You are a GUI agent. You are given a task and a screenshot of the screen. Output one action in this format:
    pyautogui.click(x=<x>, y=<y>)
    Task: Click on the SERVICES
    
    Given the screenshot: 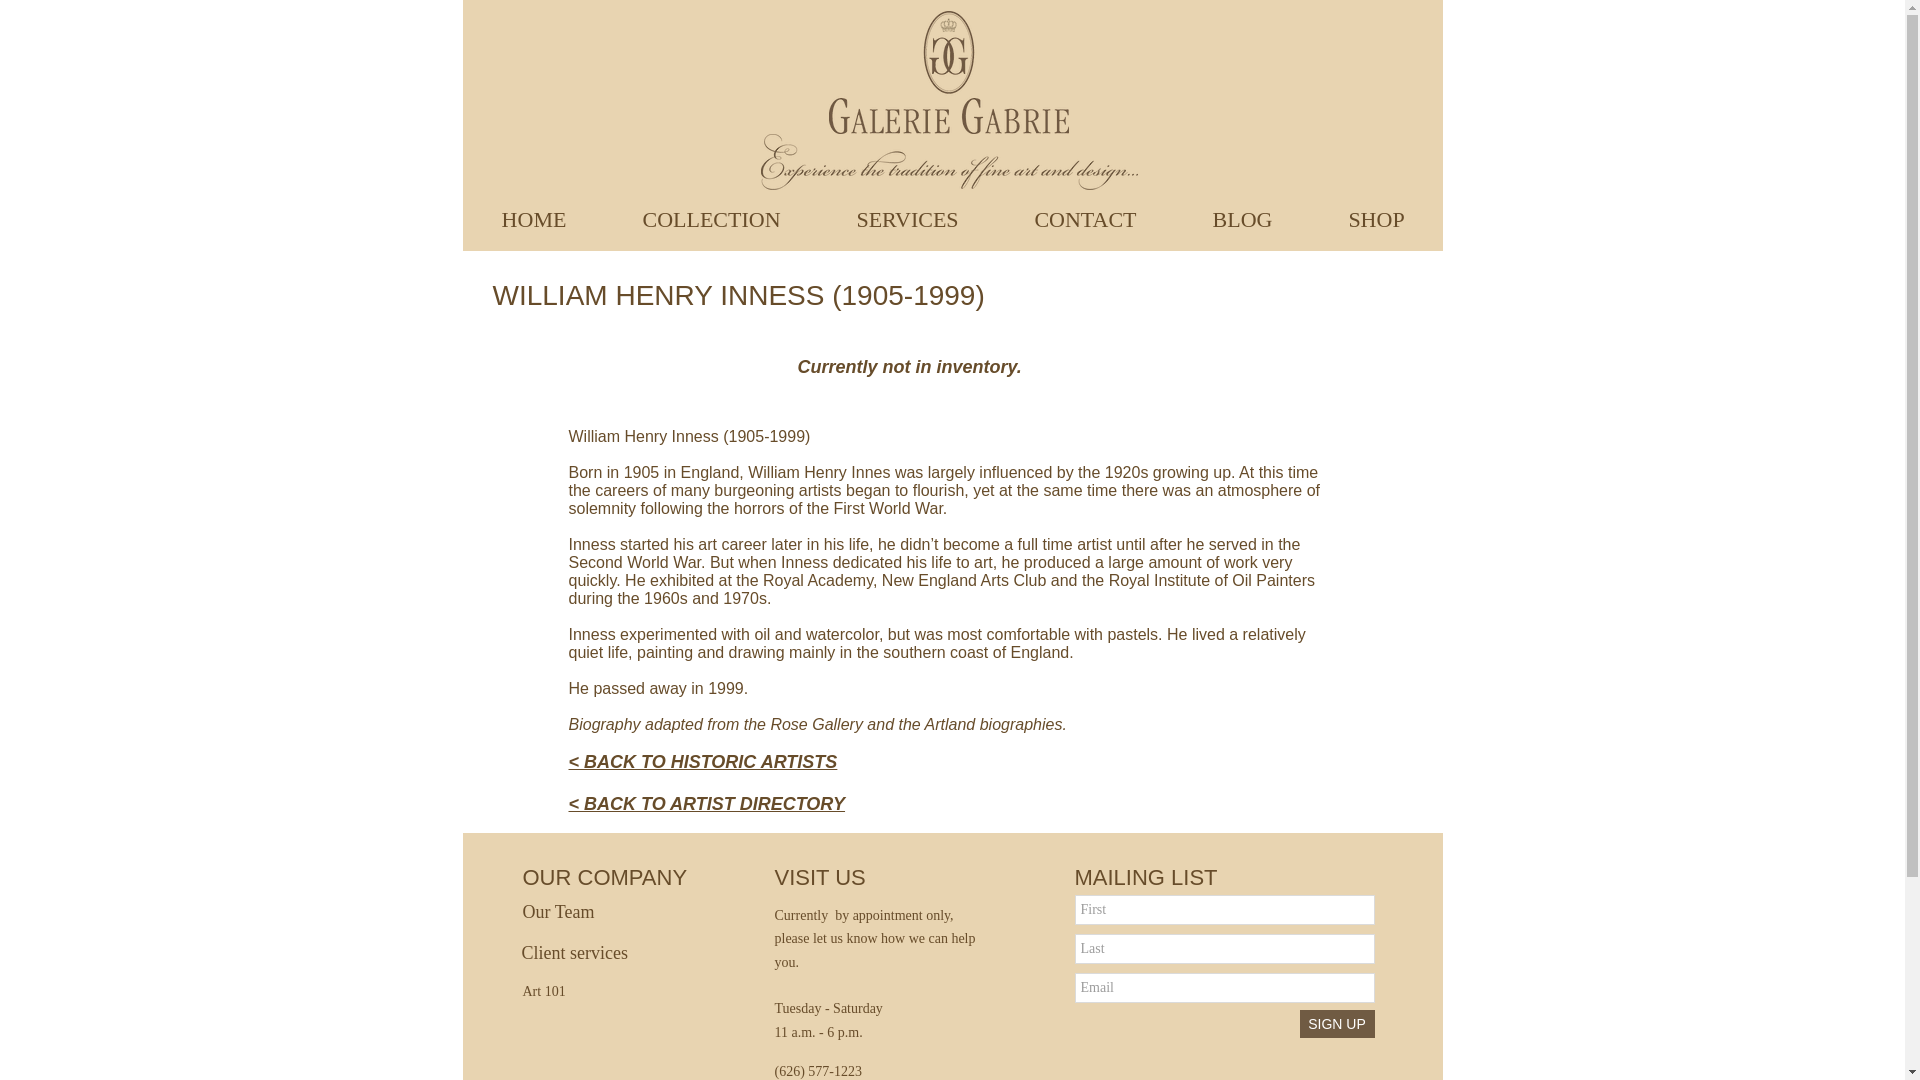 What is the action you would take?
    pyautogui.click(x=906, y=218)
    